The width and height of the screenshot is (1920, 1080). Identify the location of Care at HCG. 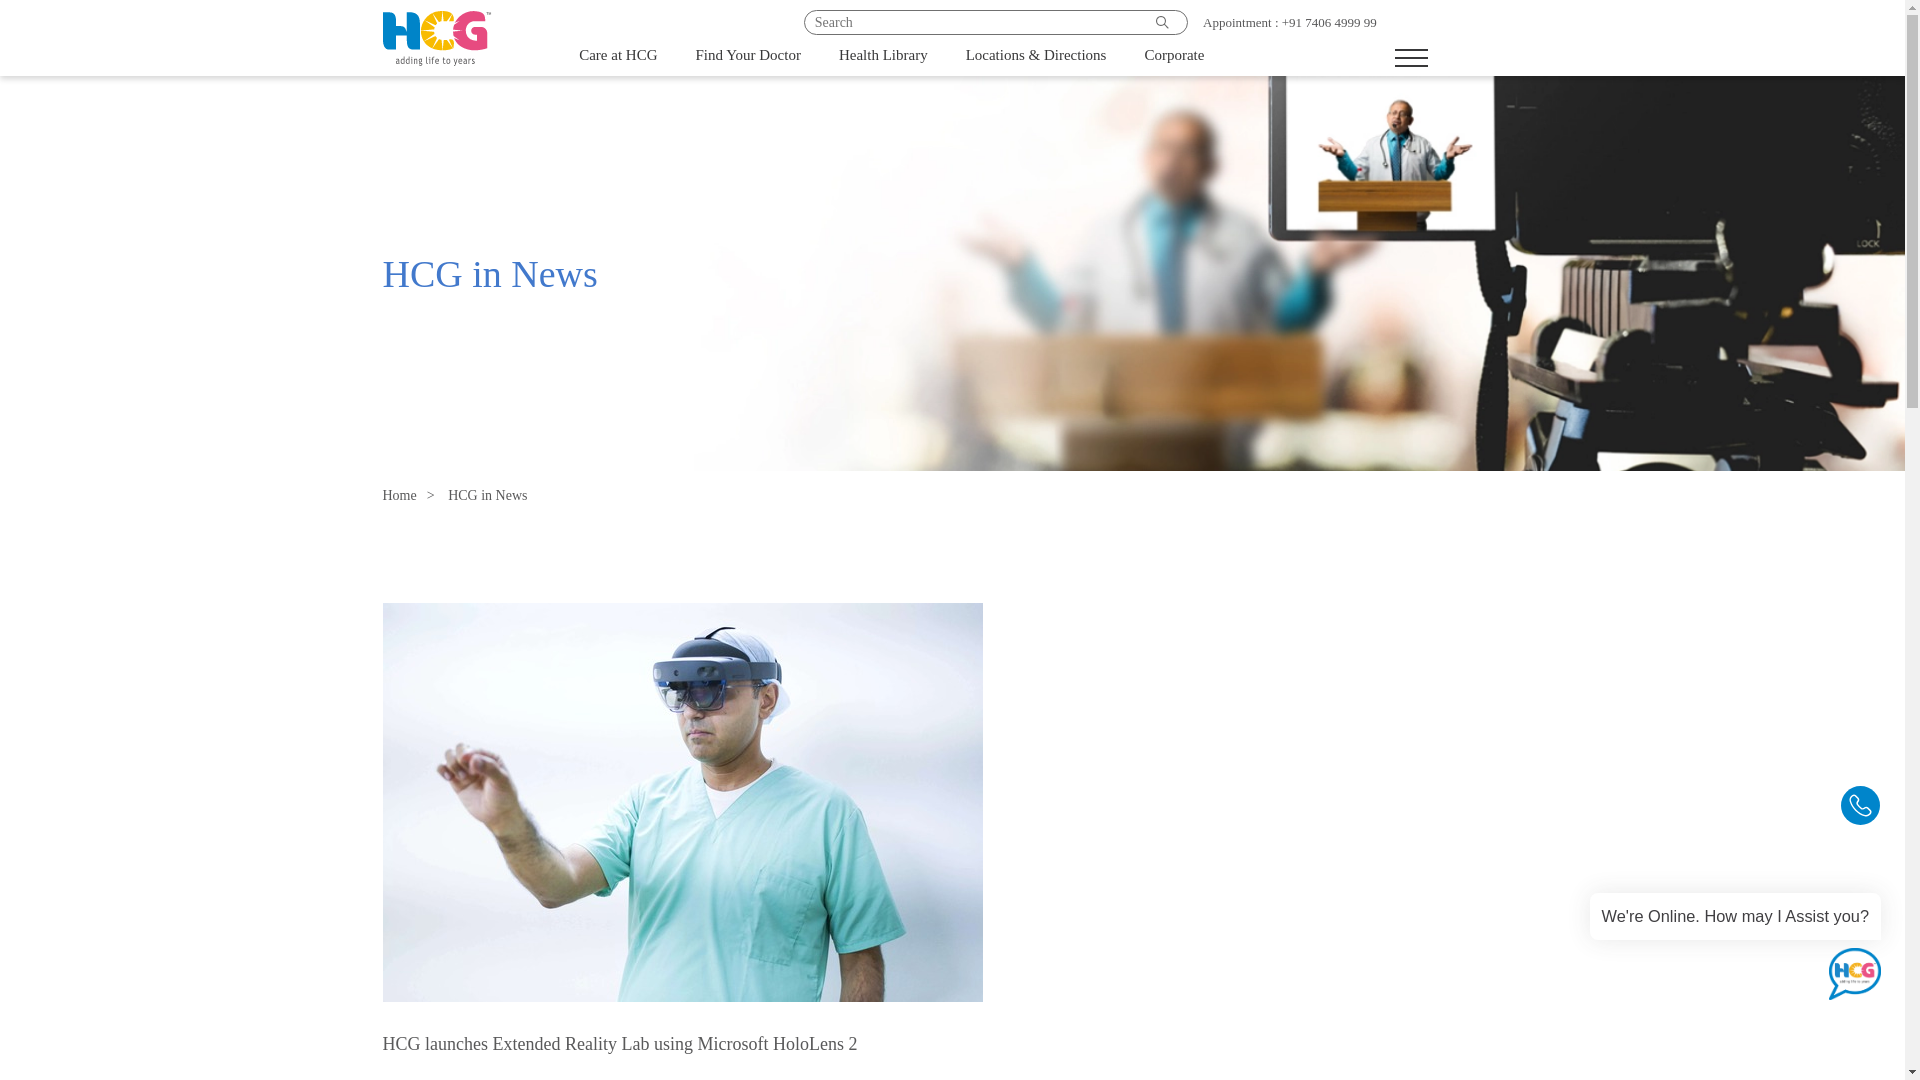
(618, 60).